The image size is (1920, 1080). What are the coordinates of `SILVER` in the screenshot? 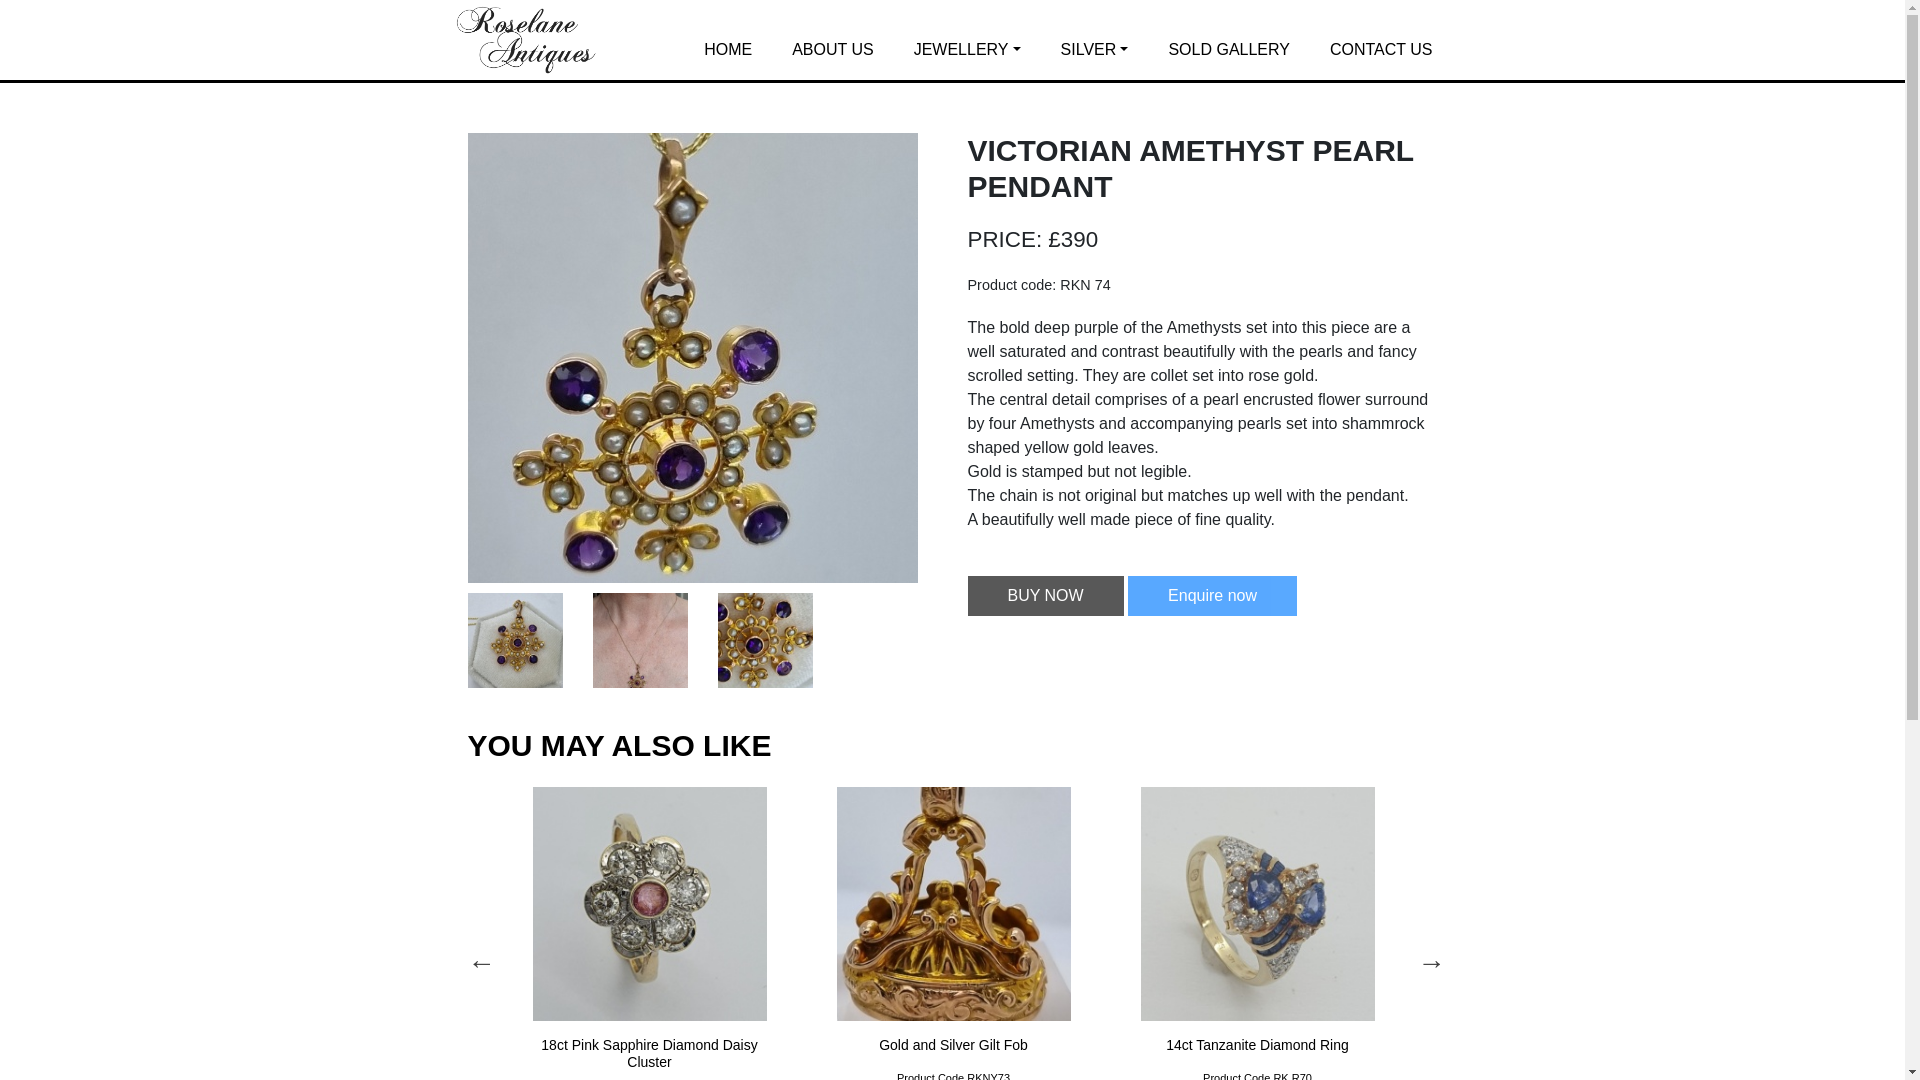 It's located at (1094, 50).